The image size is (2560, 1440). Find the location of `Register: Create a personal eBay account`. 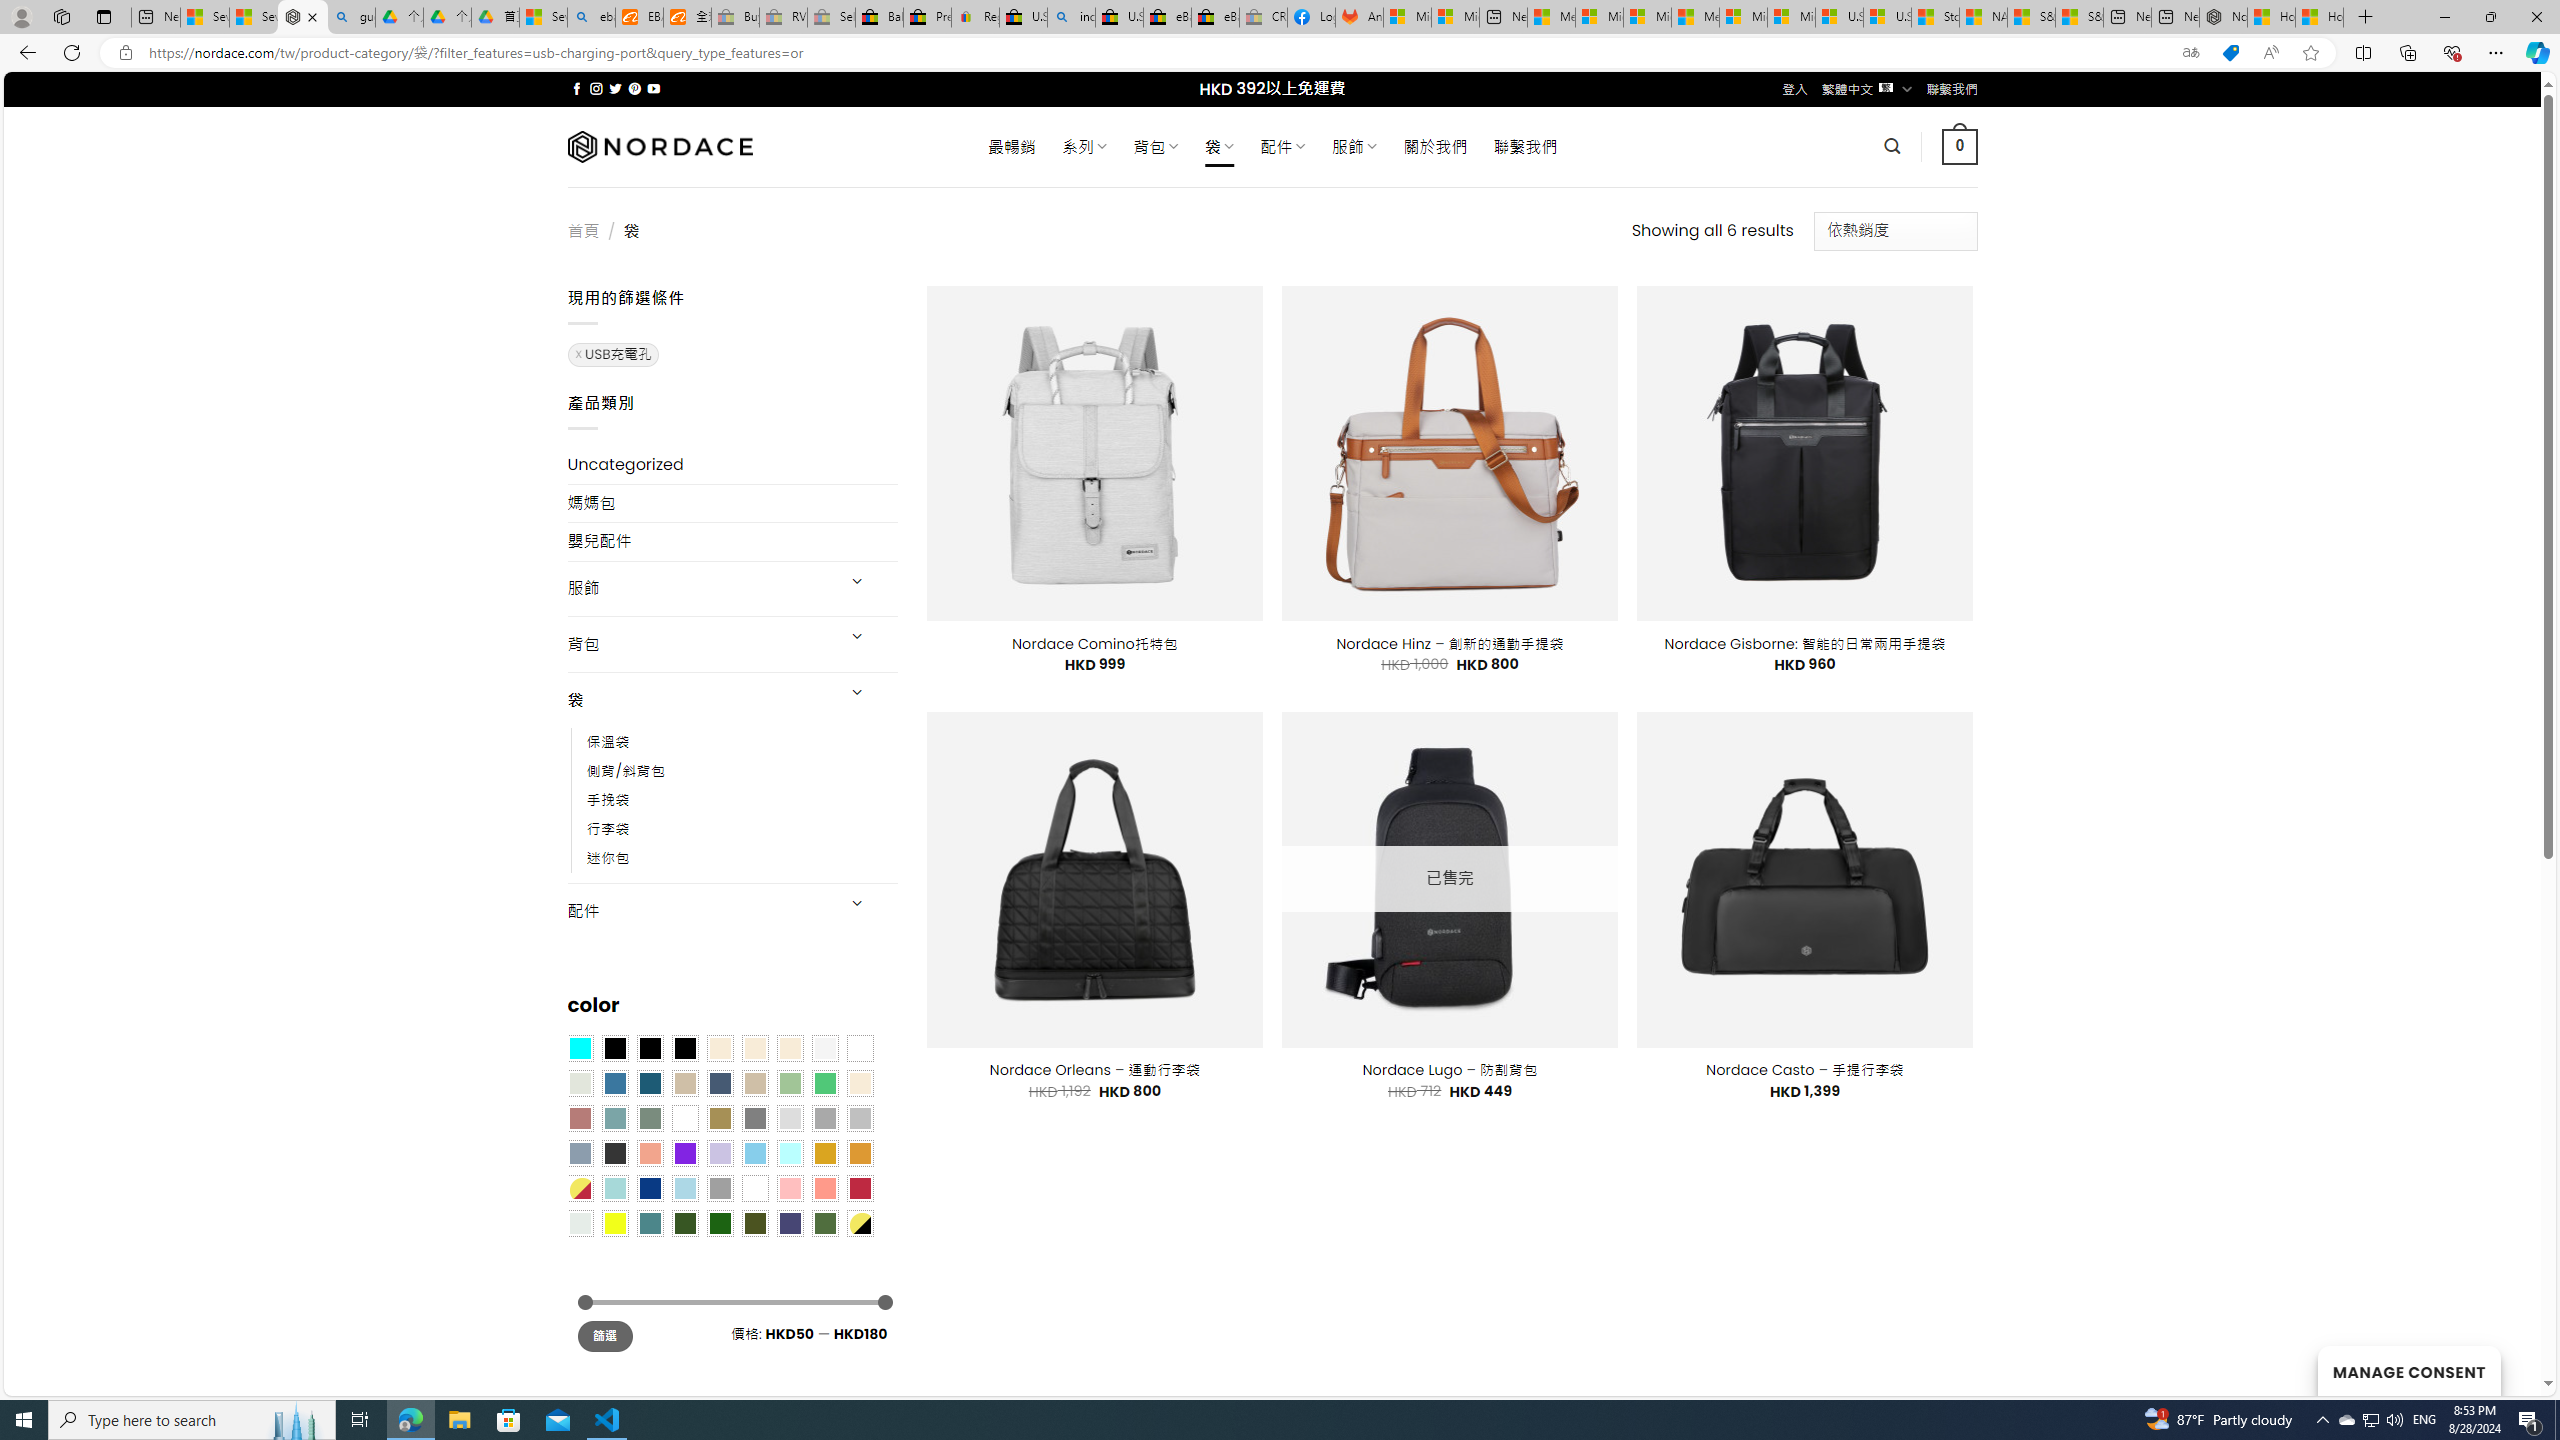

Register: Create a personal eBay account is located at coordinates (975, 17).